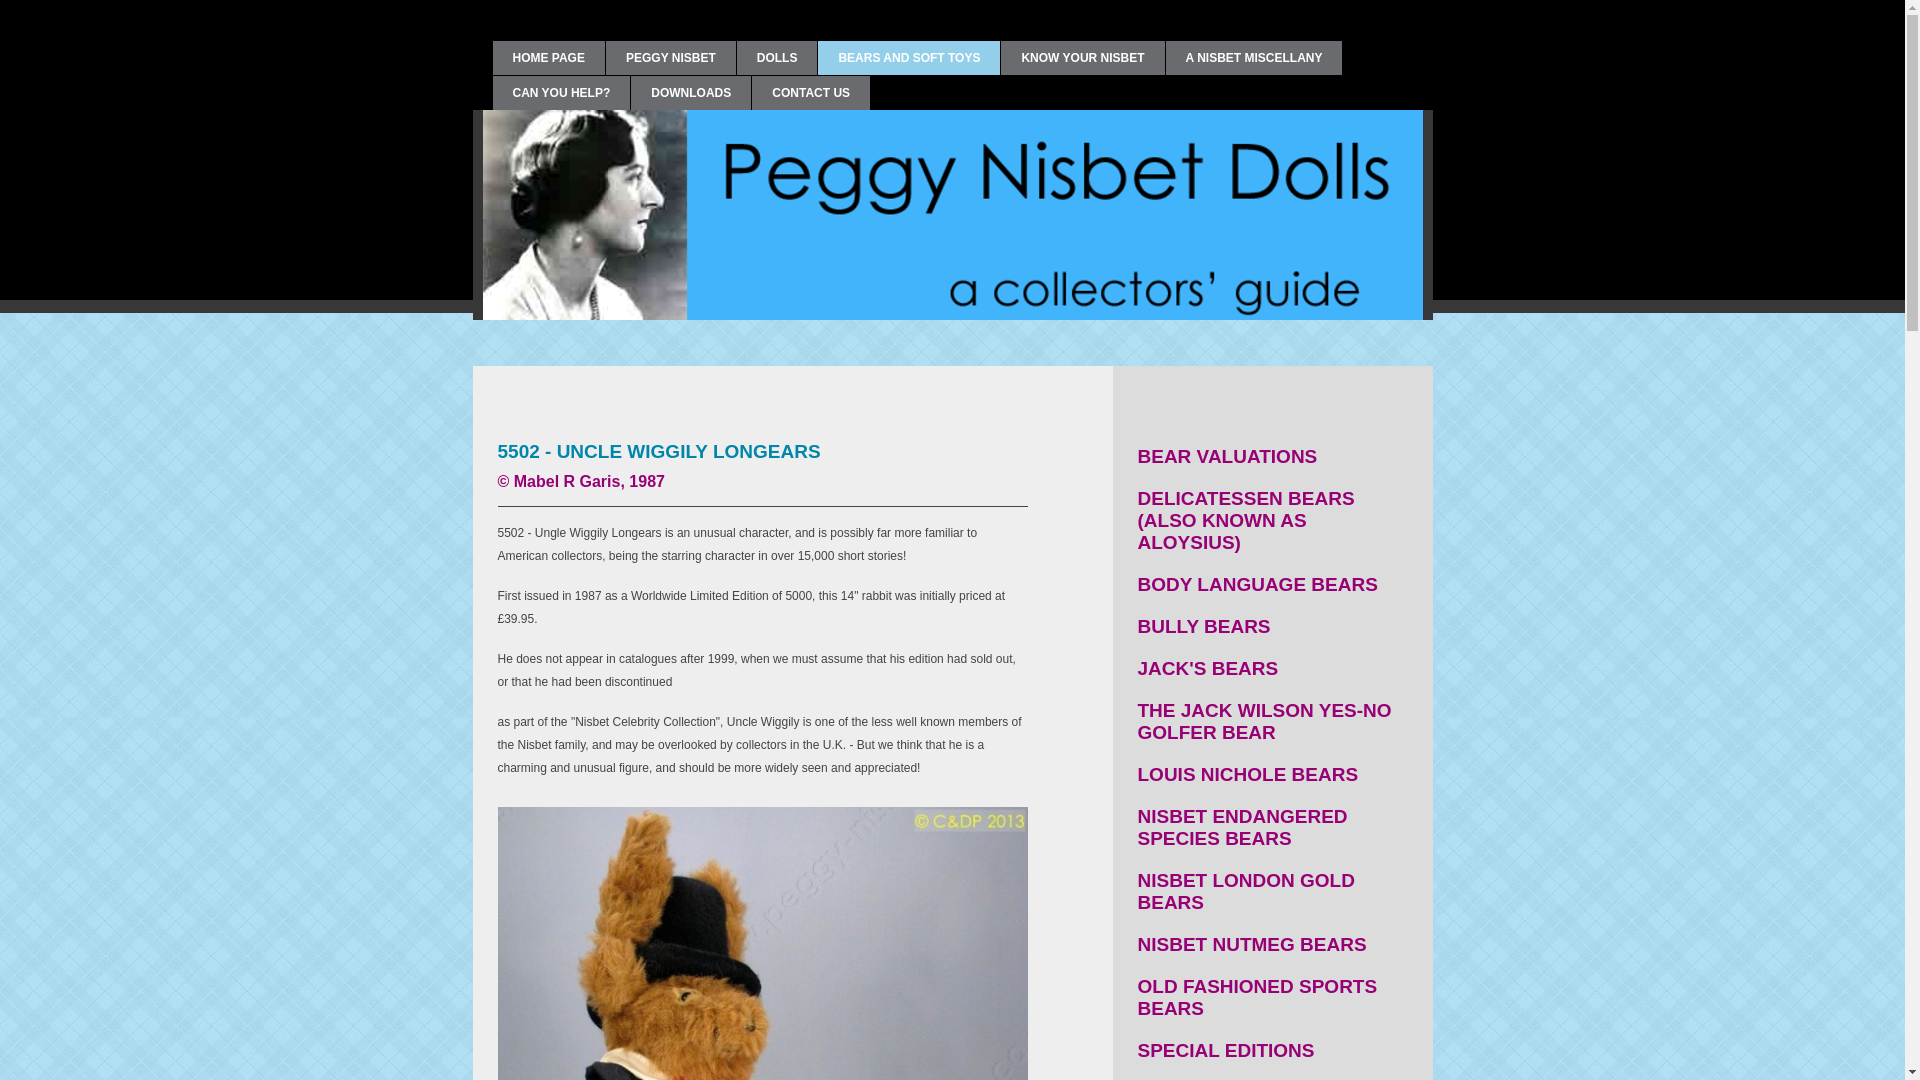 The width and height of the screenshot is (1920, 1080). What do you see at coordinates (908, 58) in the screenshot?
I see `BEARS AND SOFT TOYS` at bounding box center [908, 58].